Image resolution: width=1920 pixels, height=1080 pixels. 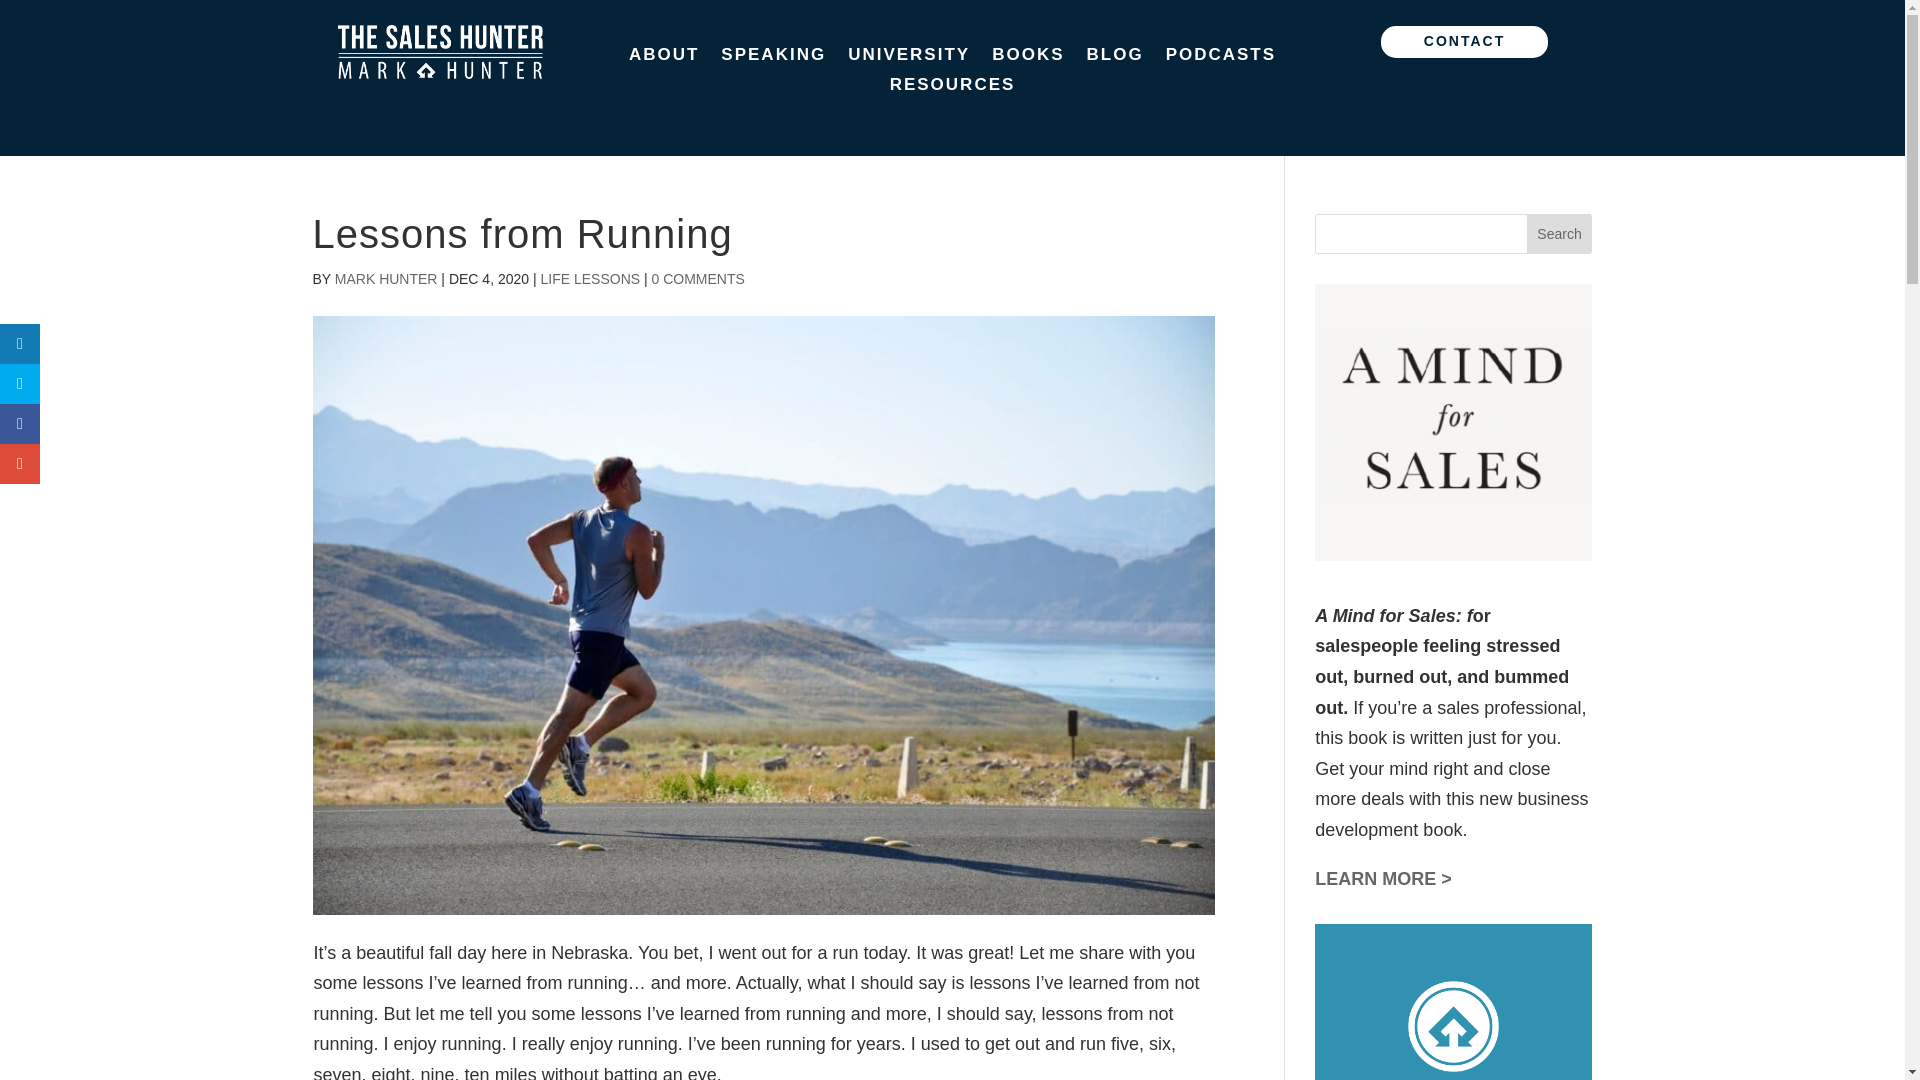 I want to click on 0 COMMENTS, so click(x=698, y=279).